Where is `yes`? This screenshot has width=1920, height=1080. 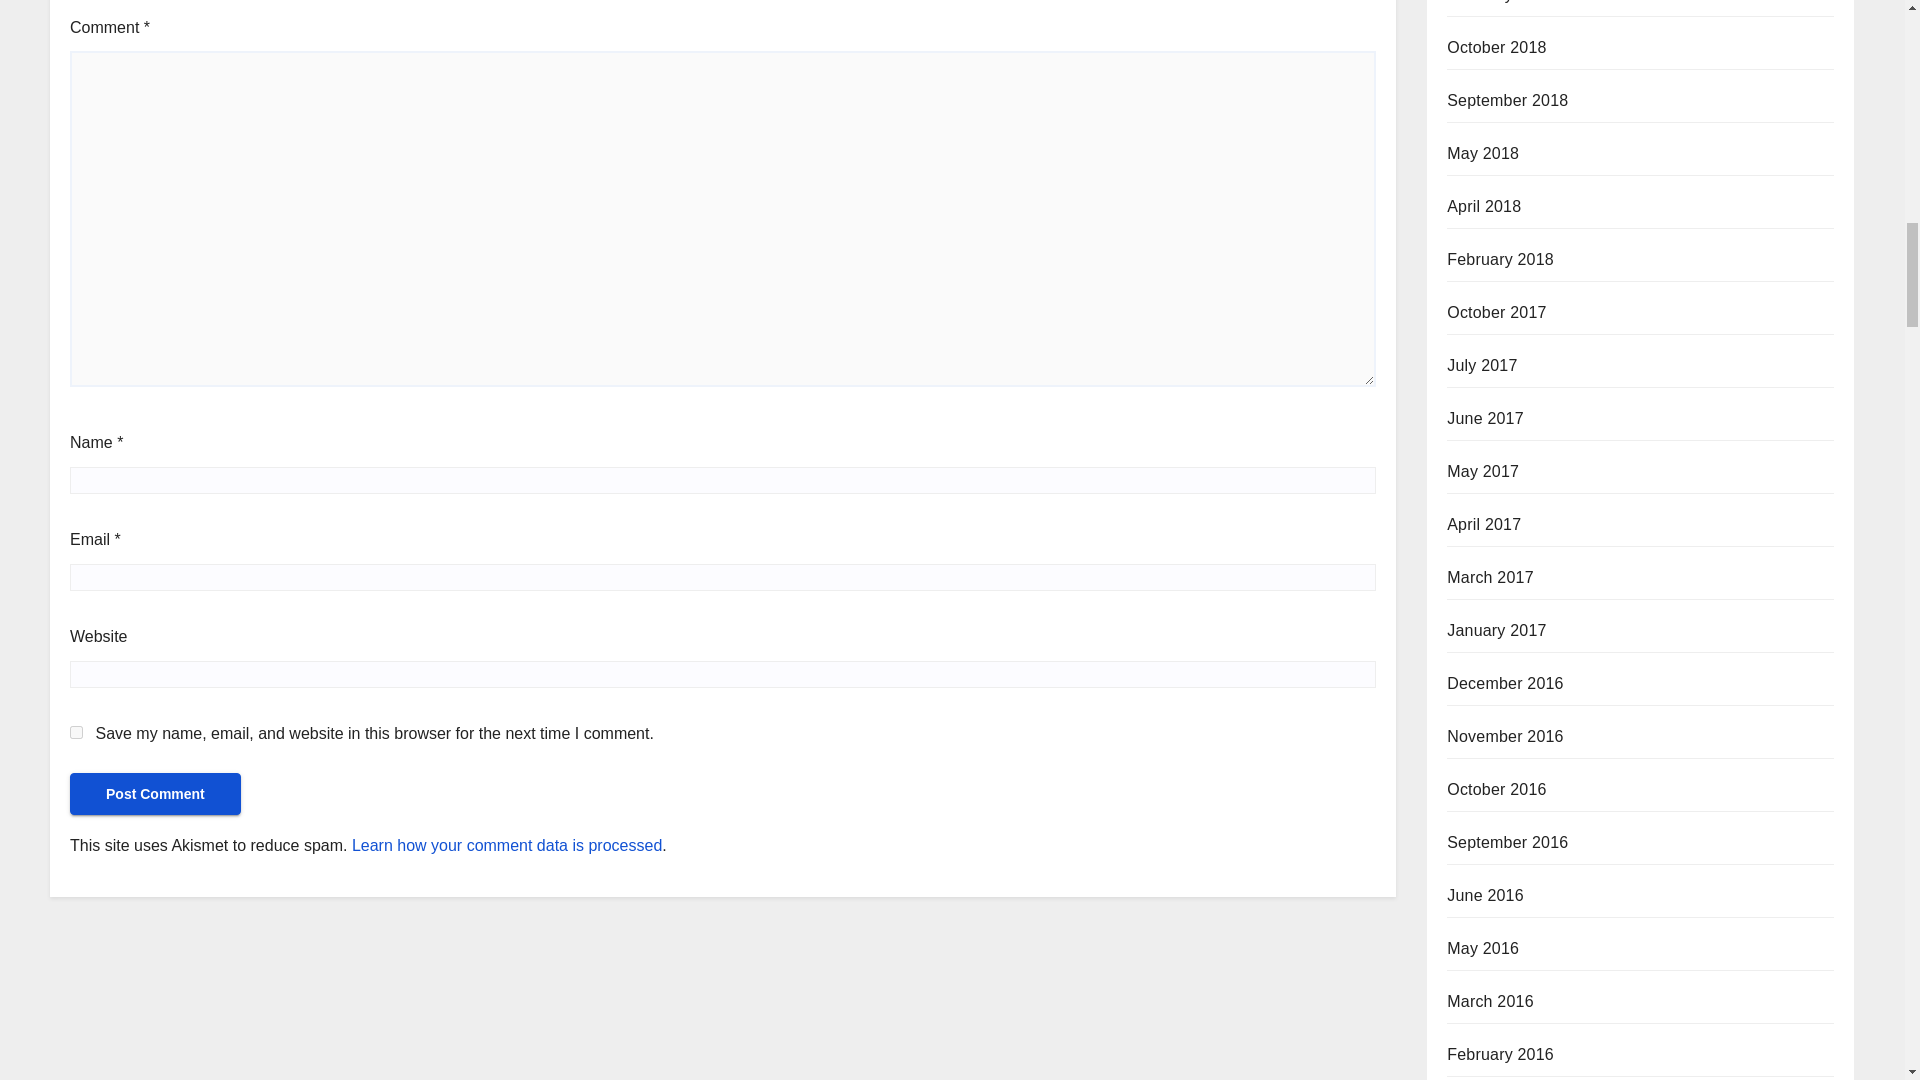 yes is located at coordinates (76, 732).